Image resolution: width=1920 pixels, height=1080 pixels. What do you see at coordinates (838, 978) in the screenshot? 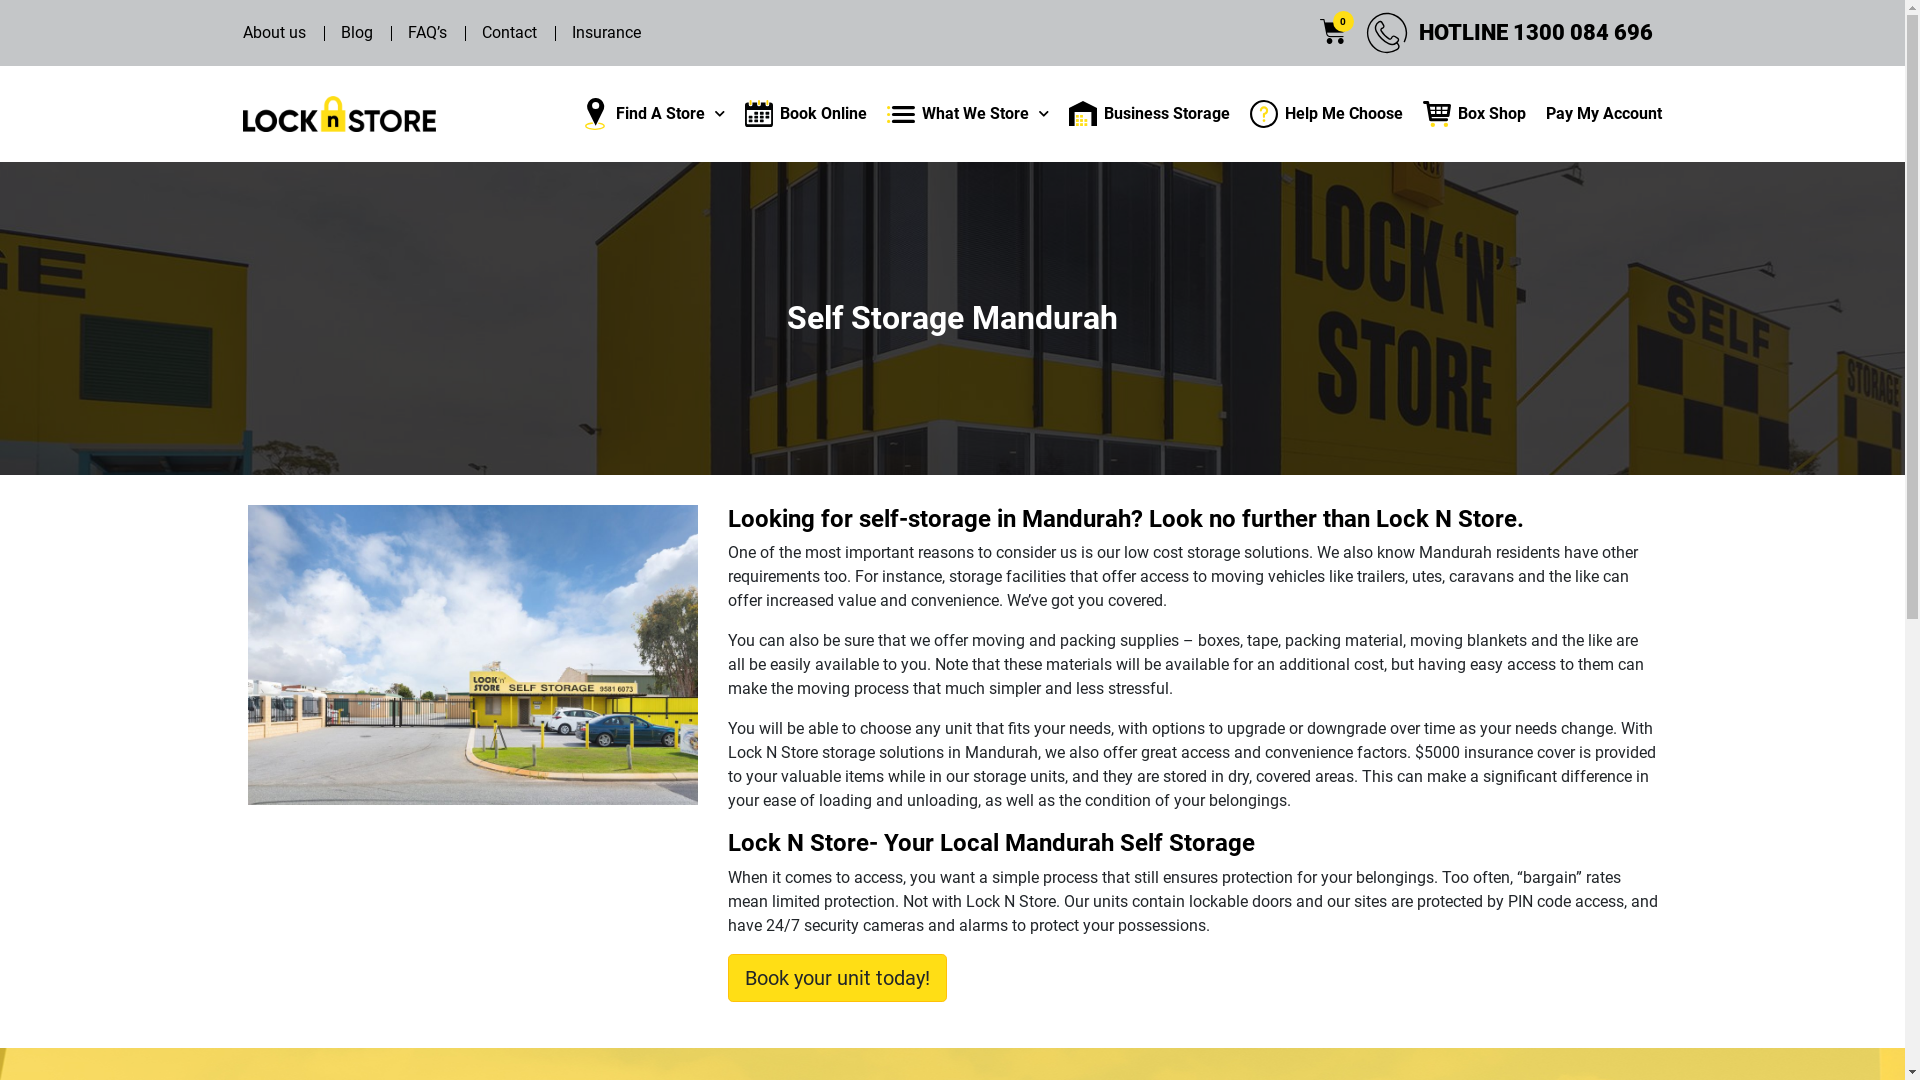
I see `Book your unit today!` at bounding box center [838, 978].